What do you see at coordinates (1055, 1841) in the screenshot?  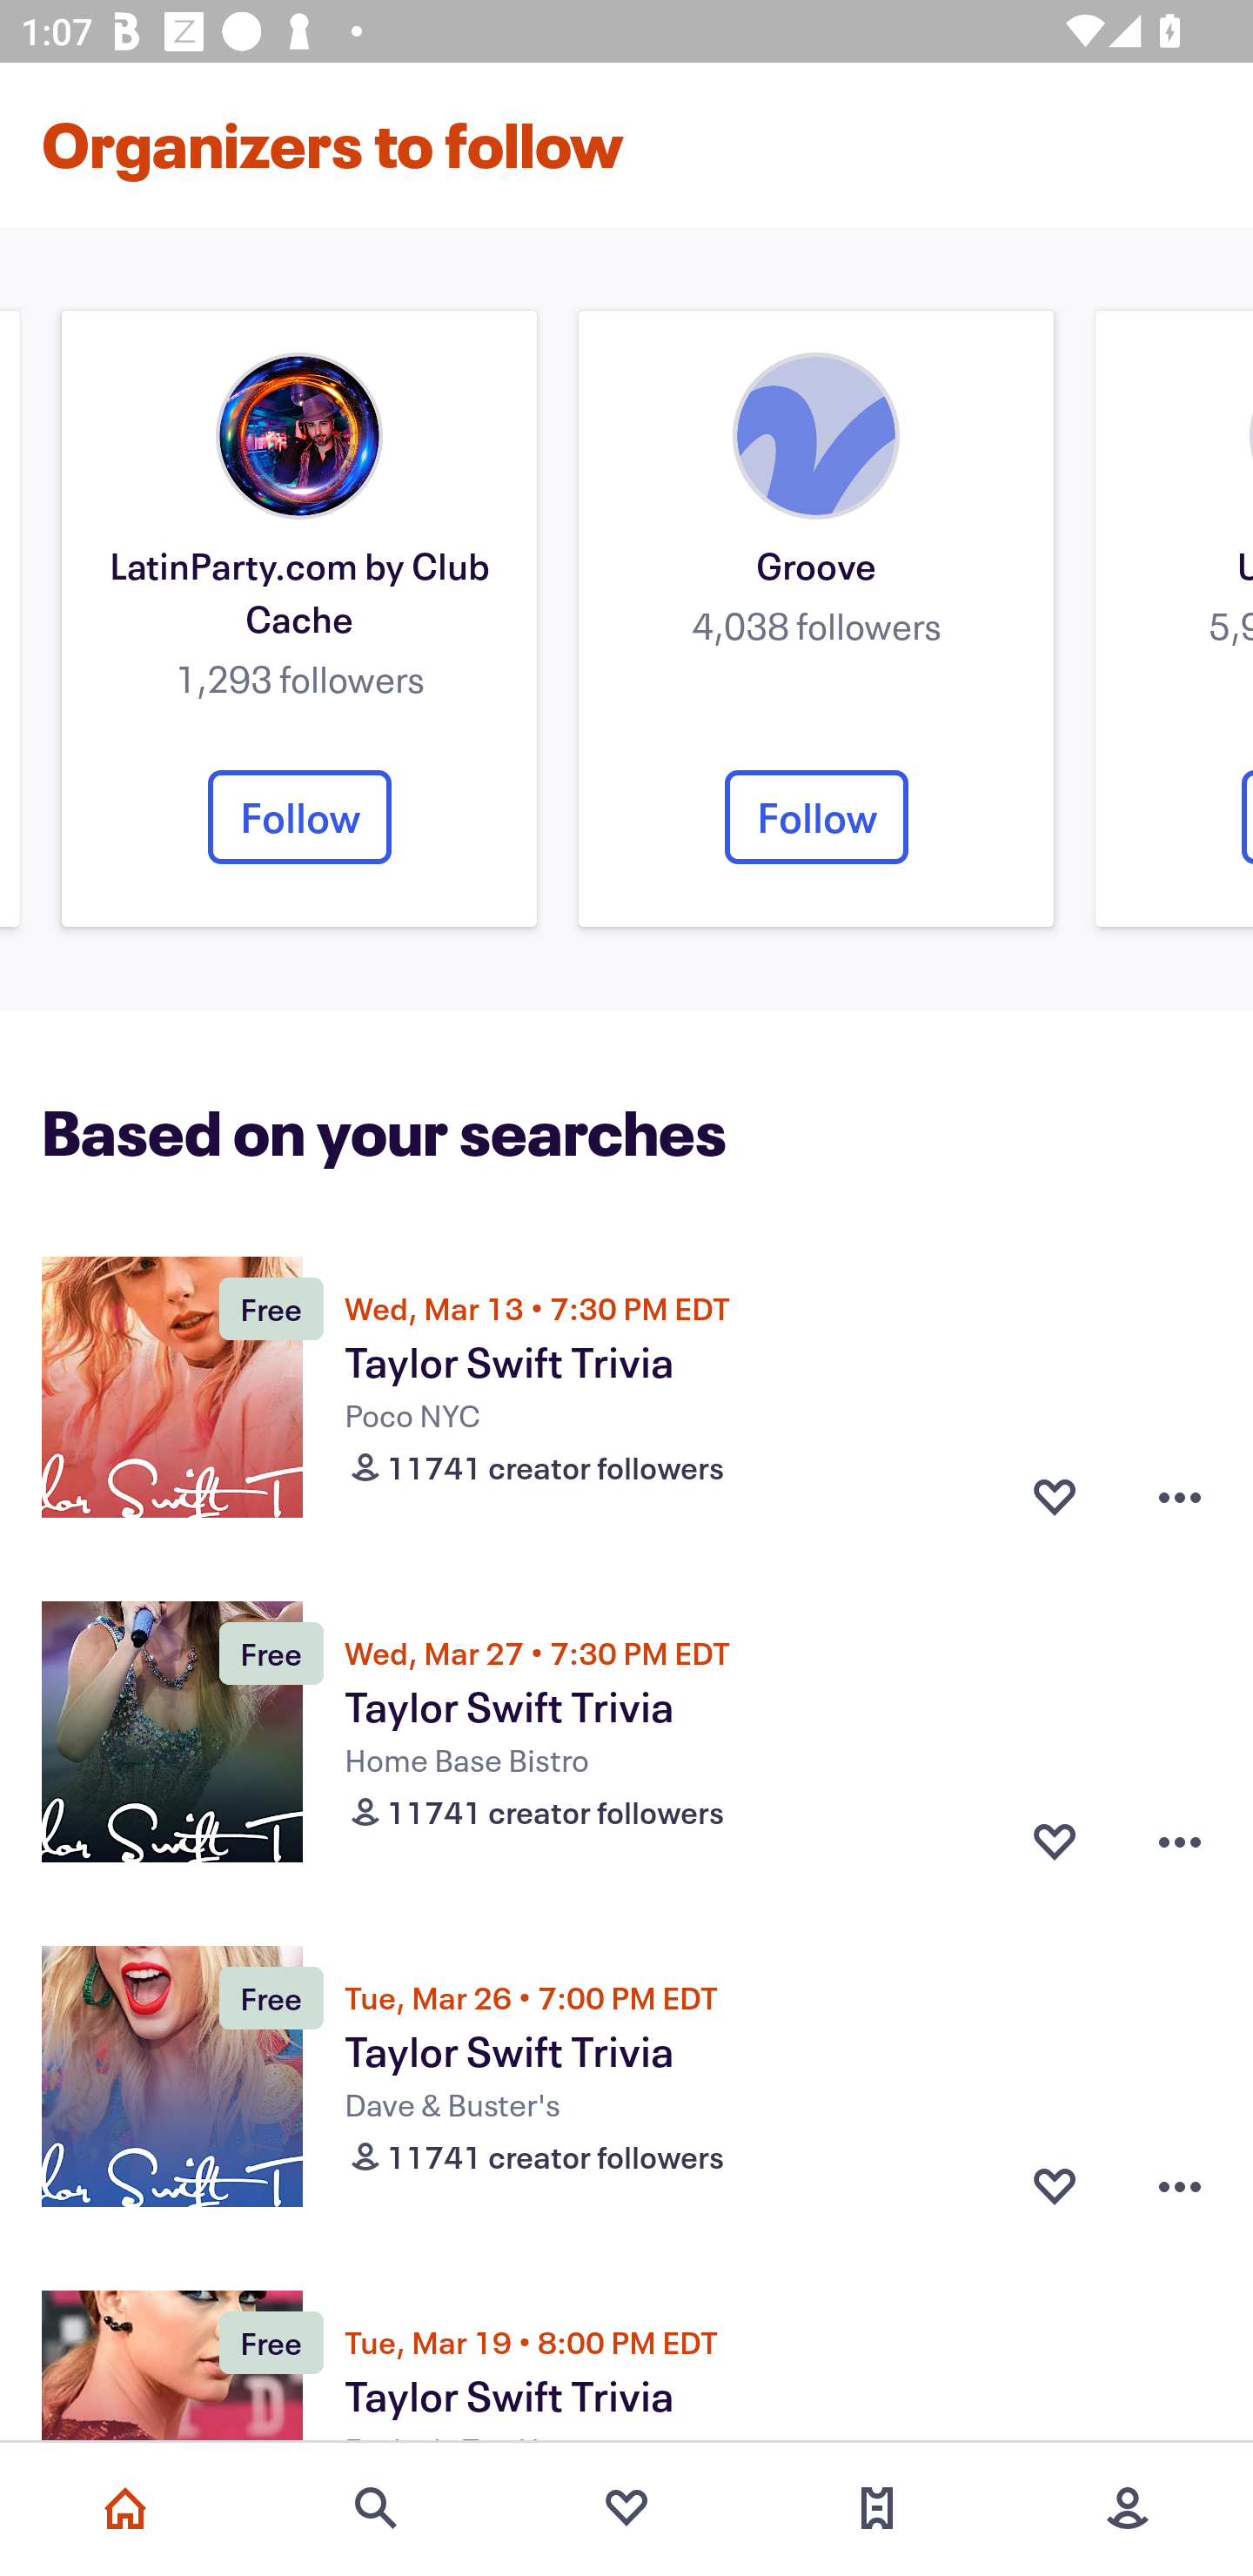 I see `Favorite button` at bounding box center [1055, 1841].